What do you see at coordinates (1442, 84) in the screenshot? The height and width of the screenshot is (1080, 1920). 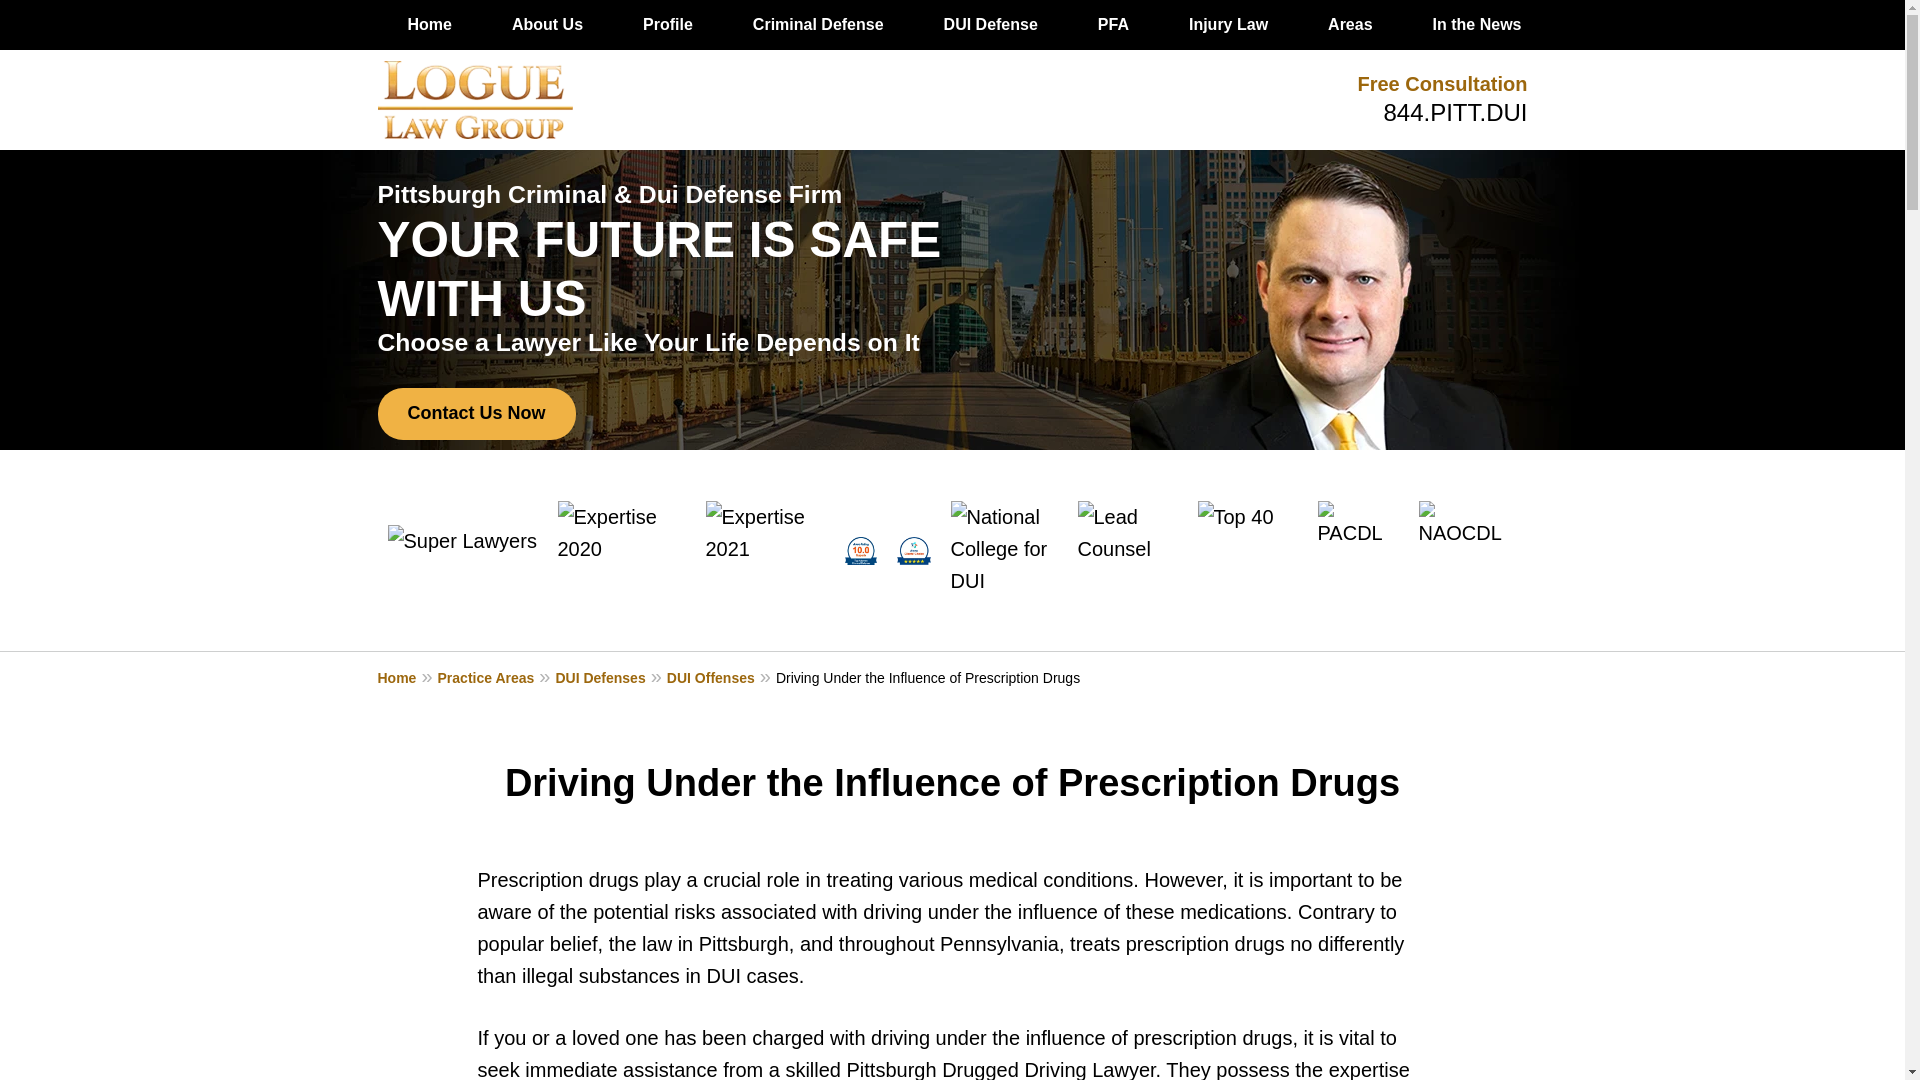 I see `Free Consultation` at bounding box center [1442, 84].